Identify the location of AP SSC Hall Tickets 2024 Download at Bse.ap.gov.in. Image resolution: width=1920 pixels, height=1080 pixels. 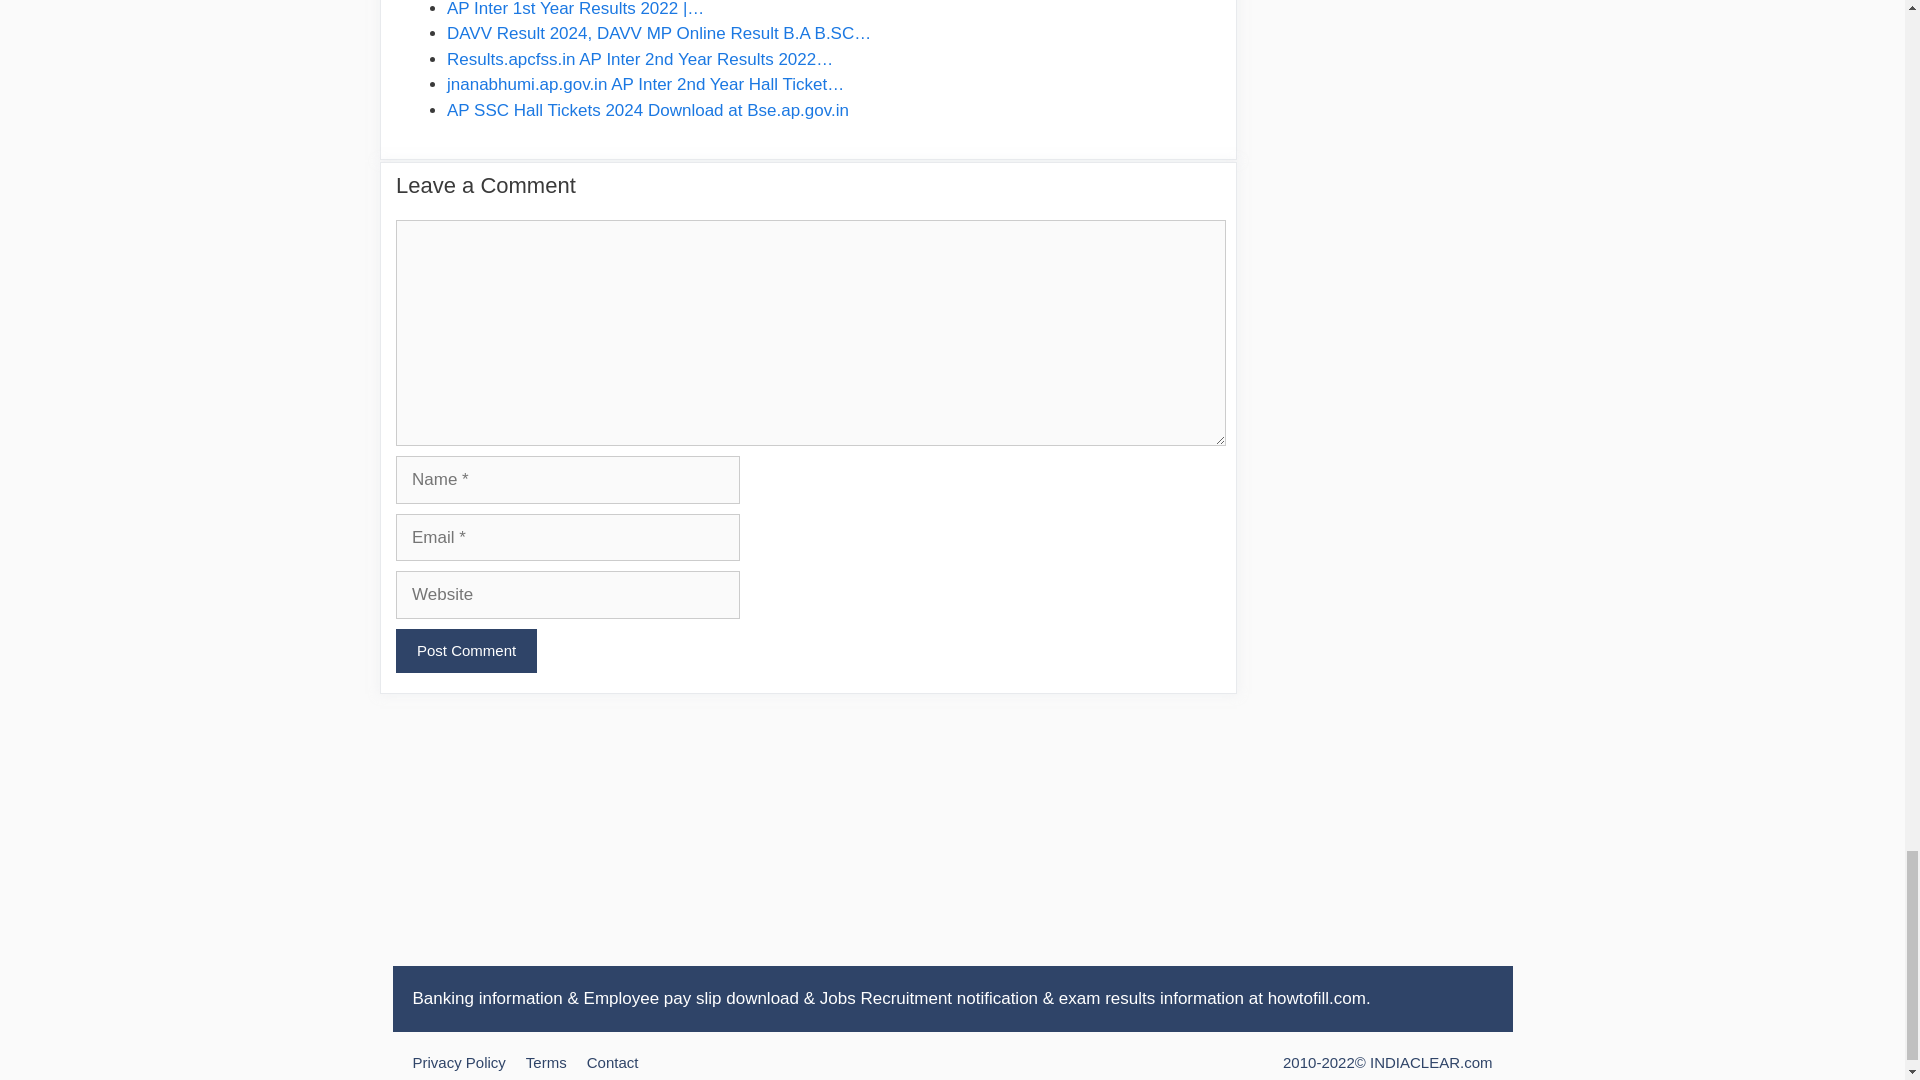
(648, 110).